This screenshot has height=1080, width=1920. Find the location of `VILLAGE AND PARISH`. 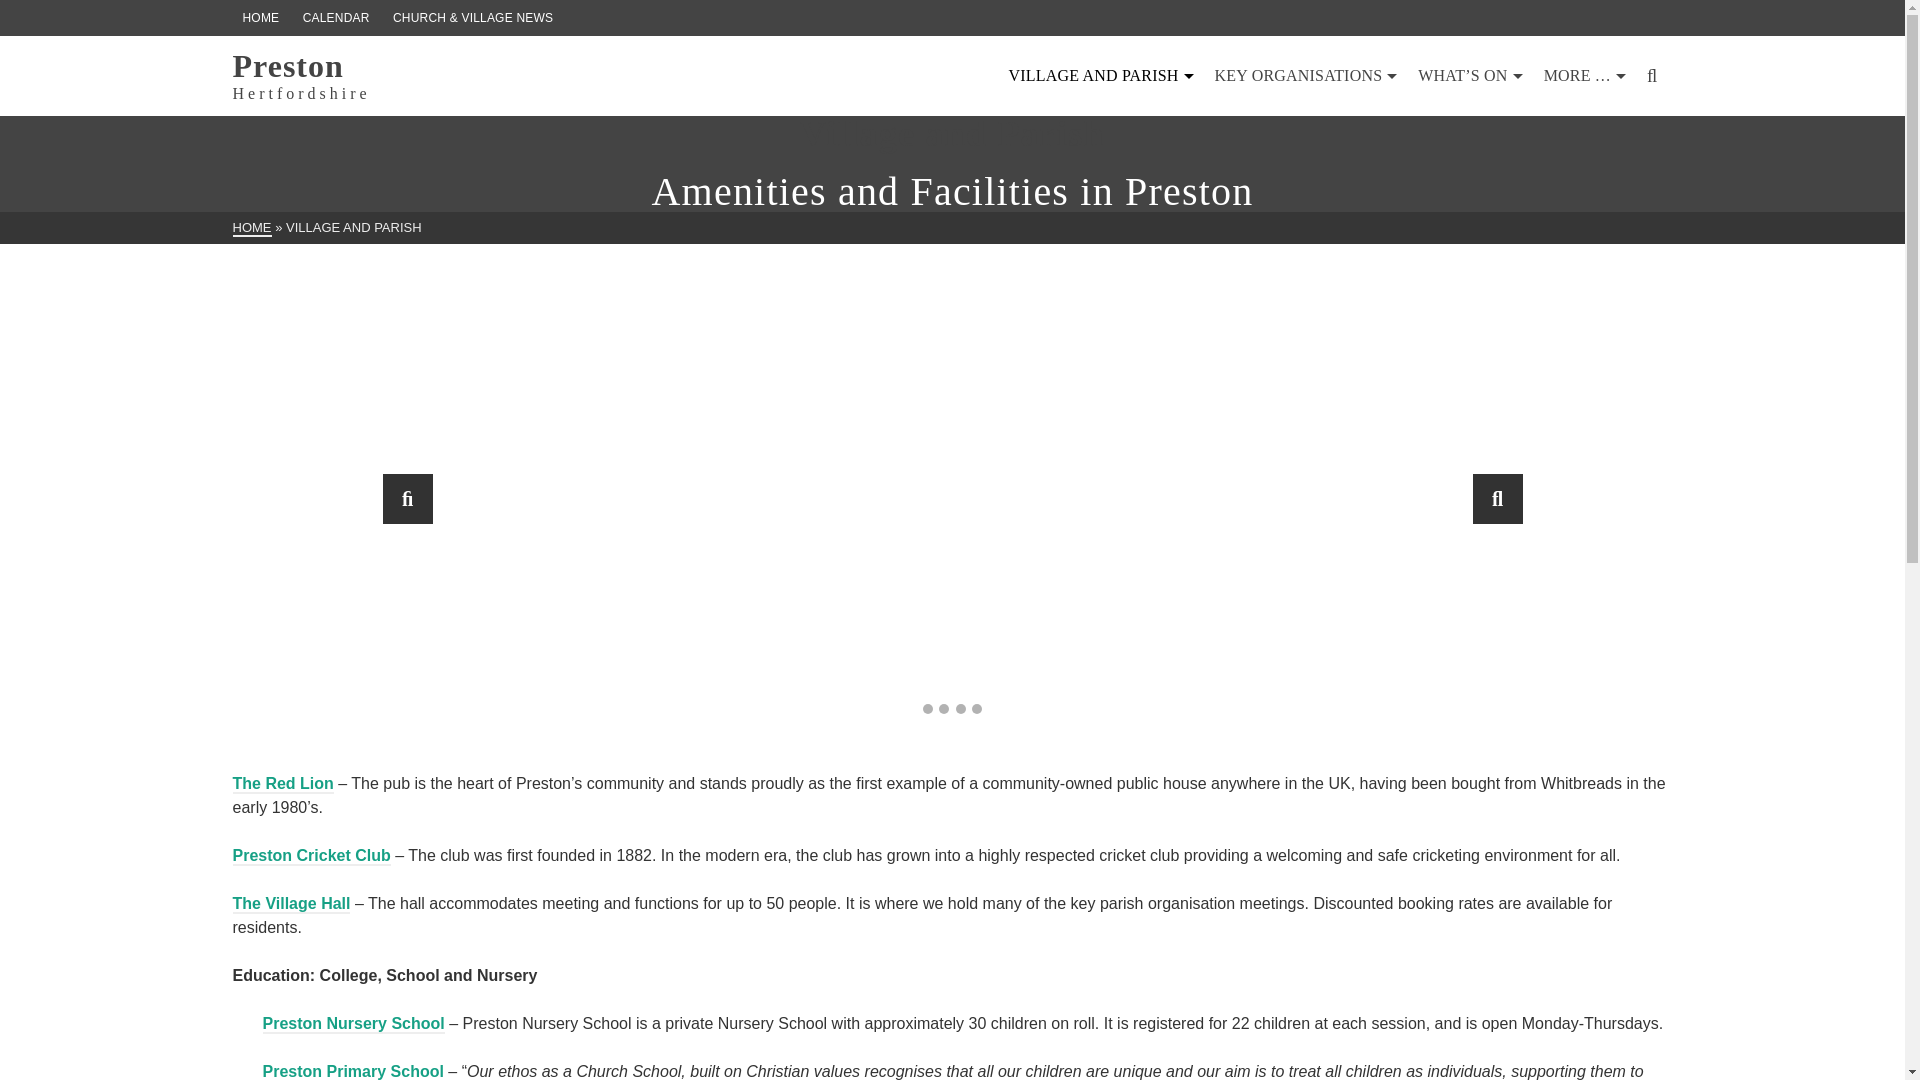

VILLAGE AND PARISH is located at coordinates (1100, 76).